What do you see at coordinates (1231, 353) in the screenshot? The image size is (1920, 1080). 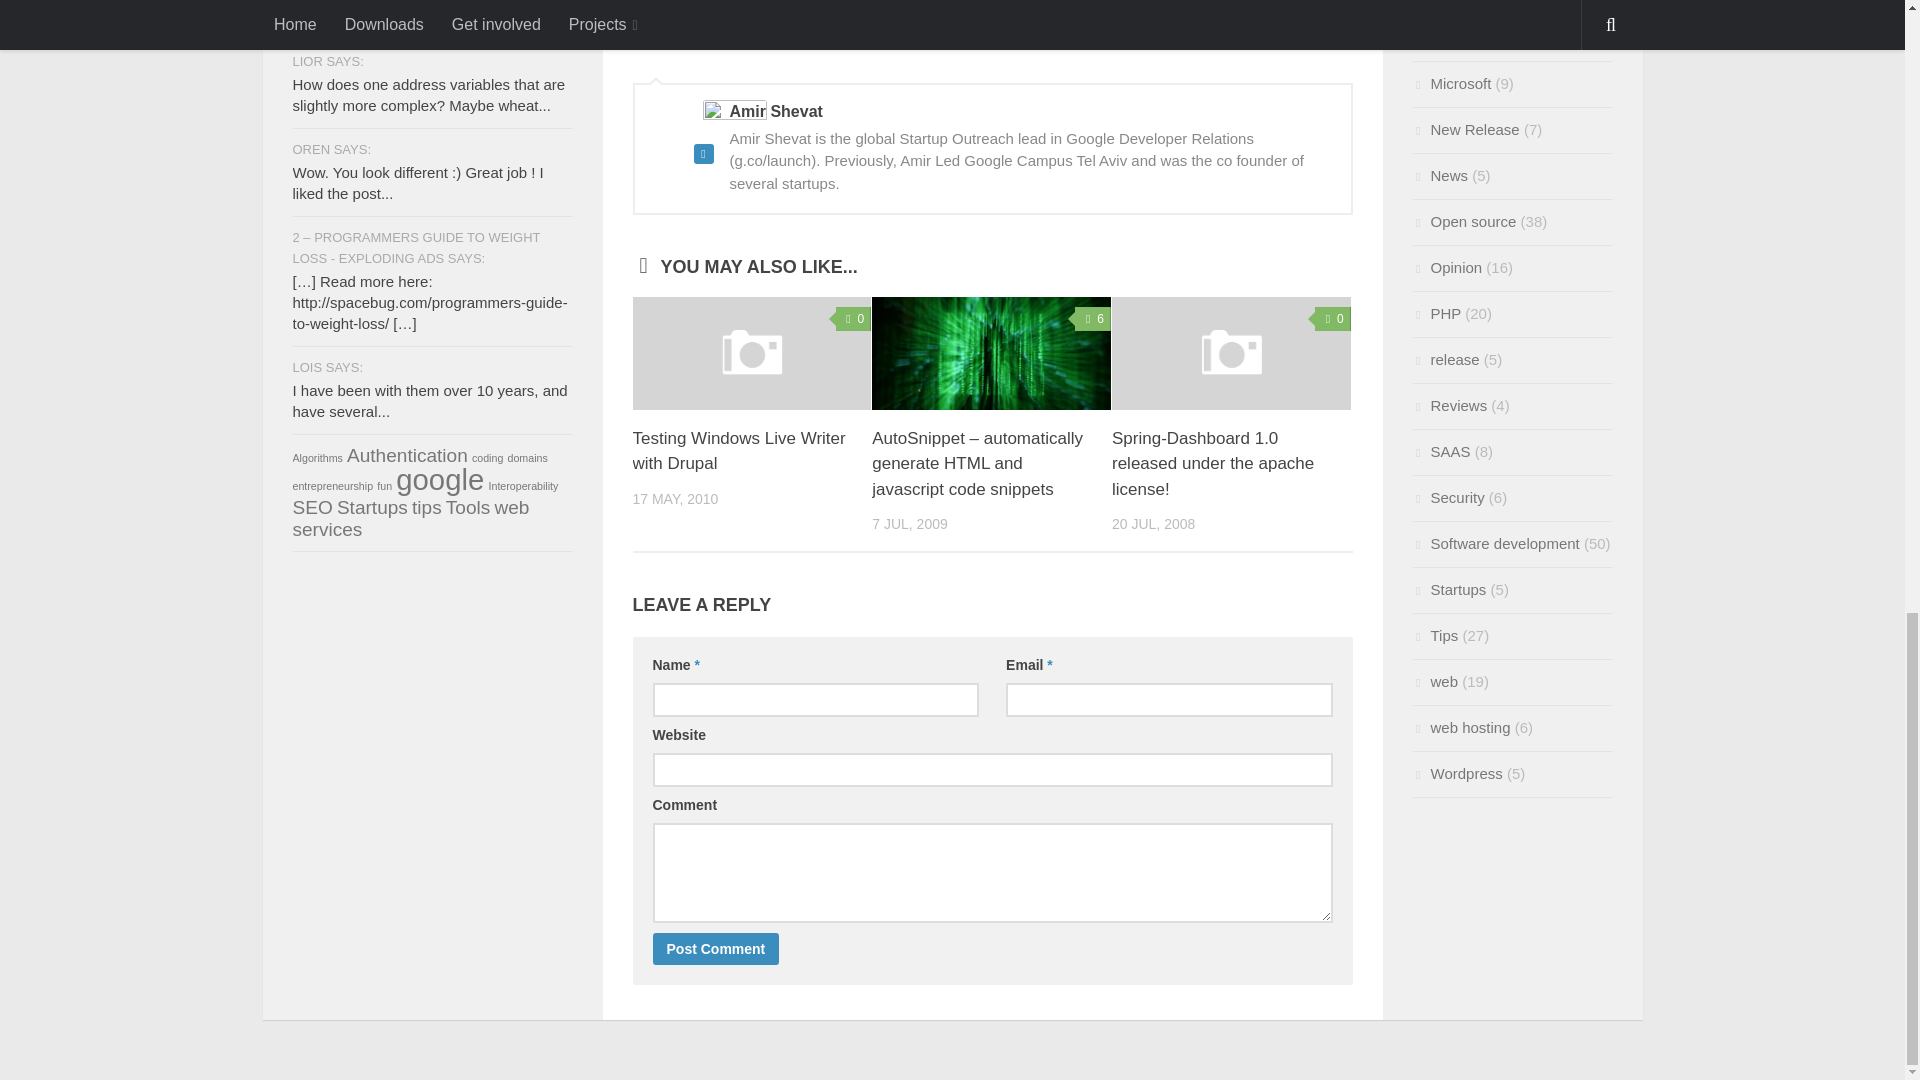 I see `Spring-Dashboard 1.0 released under the apache license!` at bounding box center [1231, 353].